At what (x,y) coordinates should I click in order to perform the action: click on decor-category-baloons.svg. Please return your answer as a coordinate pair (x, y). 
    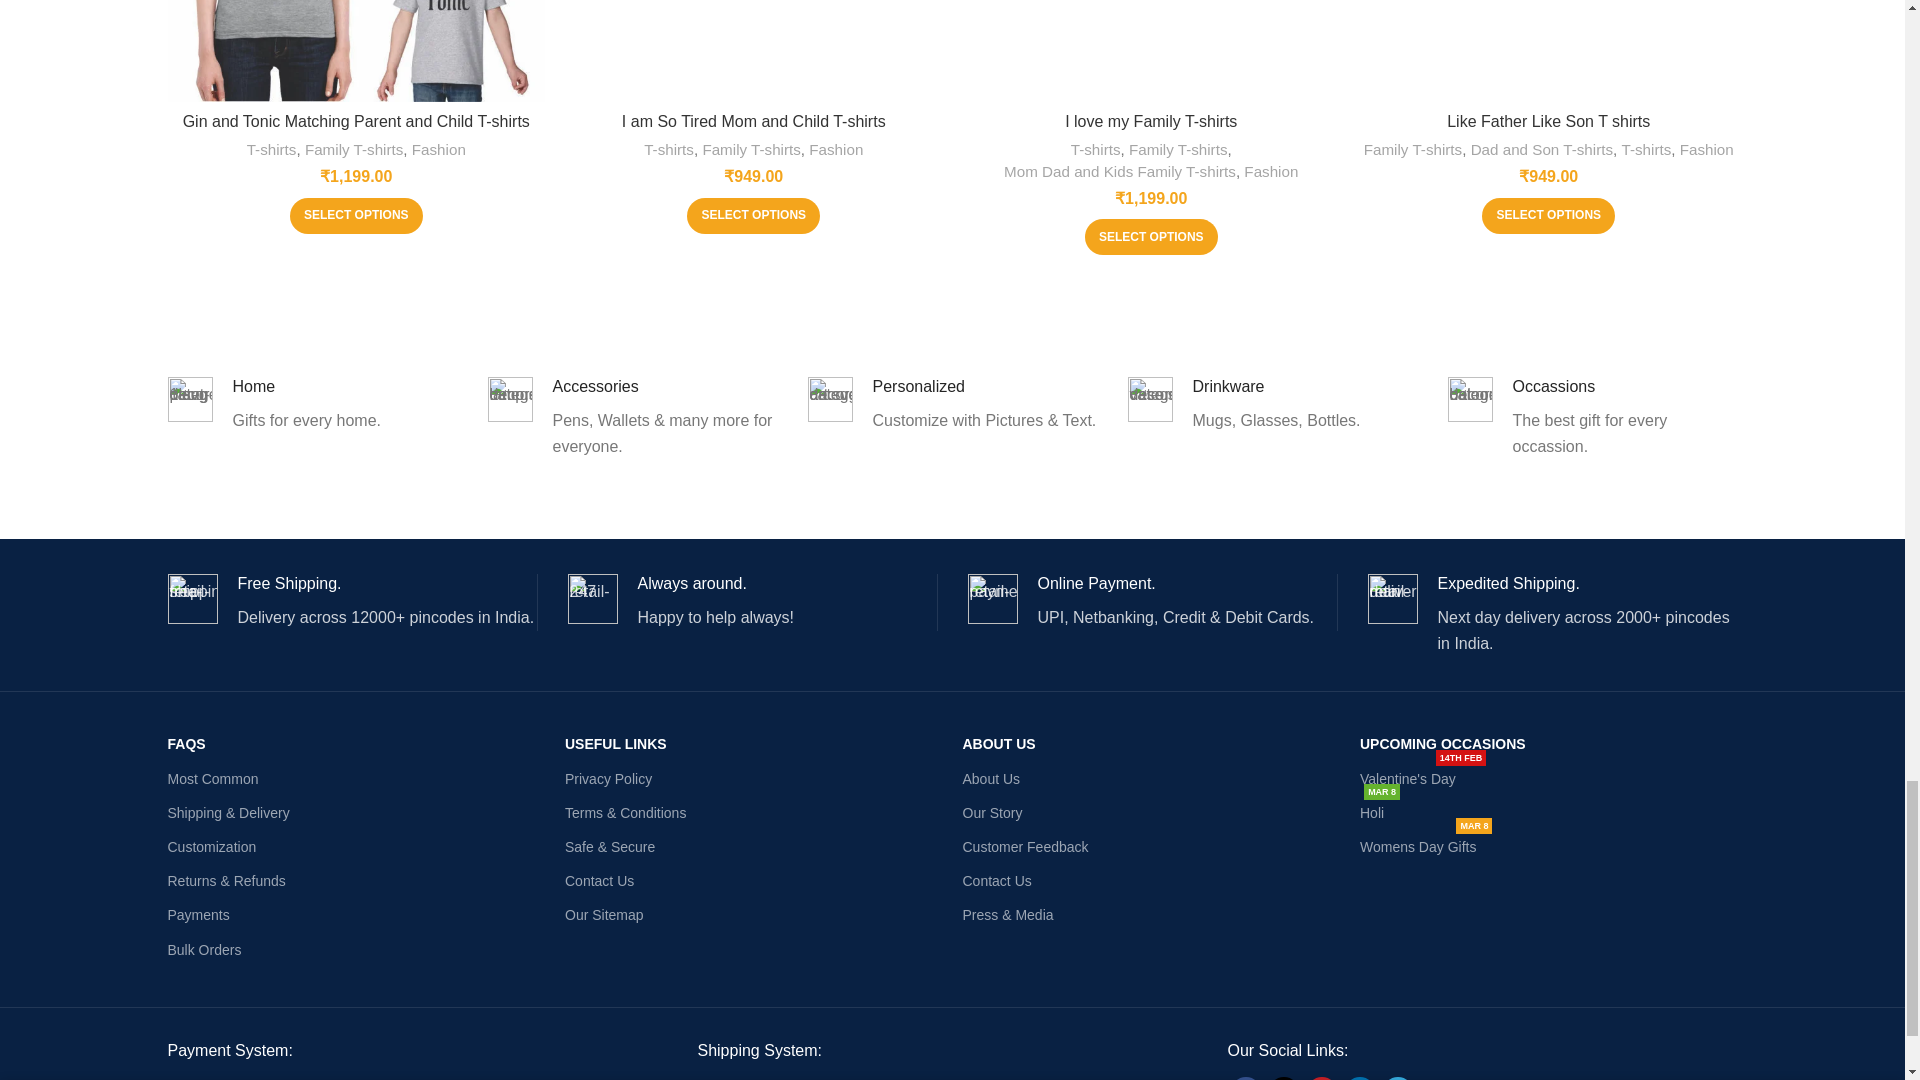
    Looking at the image, I should click on (1470, 399).